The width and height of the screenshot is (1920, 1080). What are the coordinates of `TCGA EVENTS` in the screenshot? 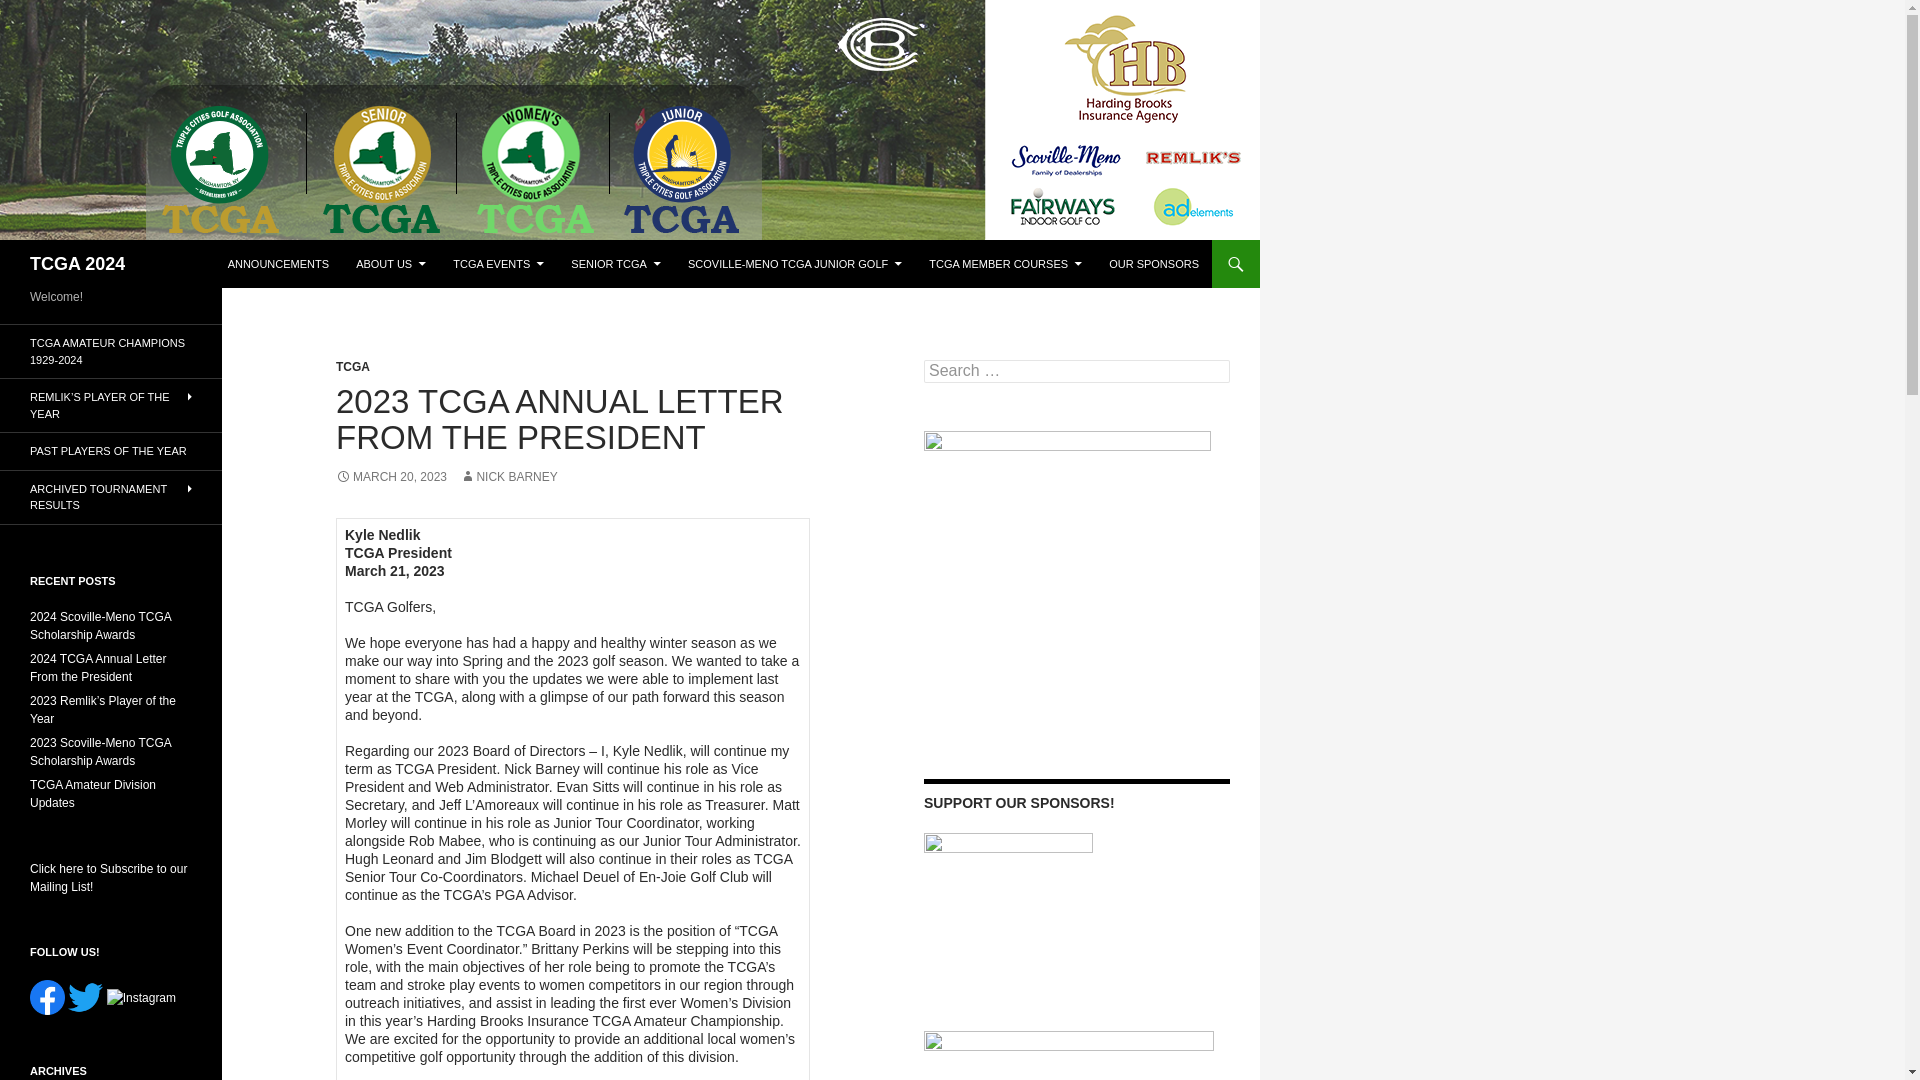 It's located at (498, 264).